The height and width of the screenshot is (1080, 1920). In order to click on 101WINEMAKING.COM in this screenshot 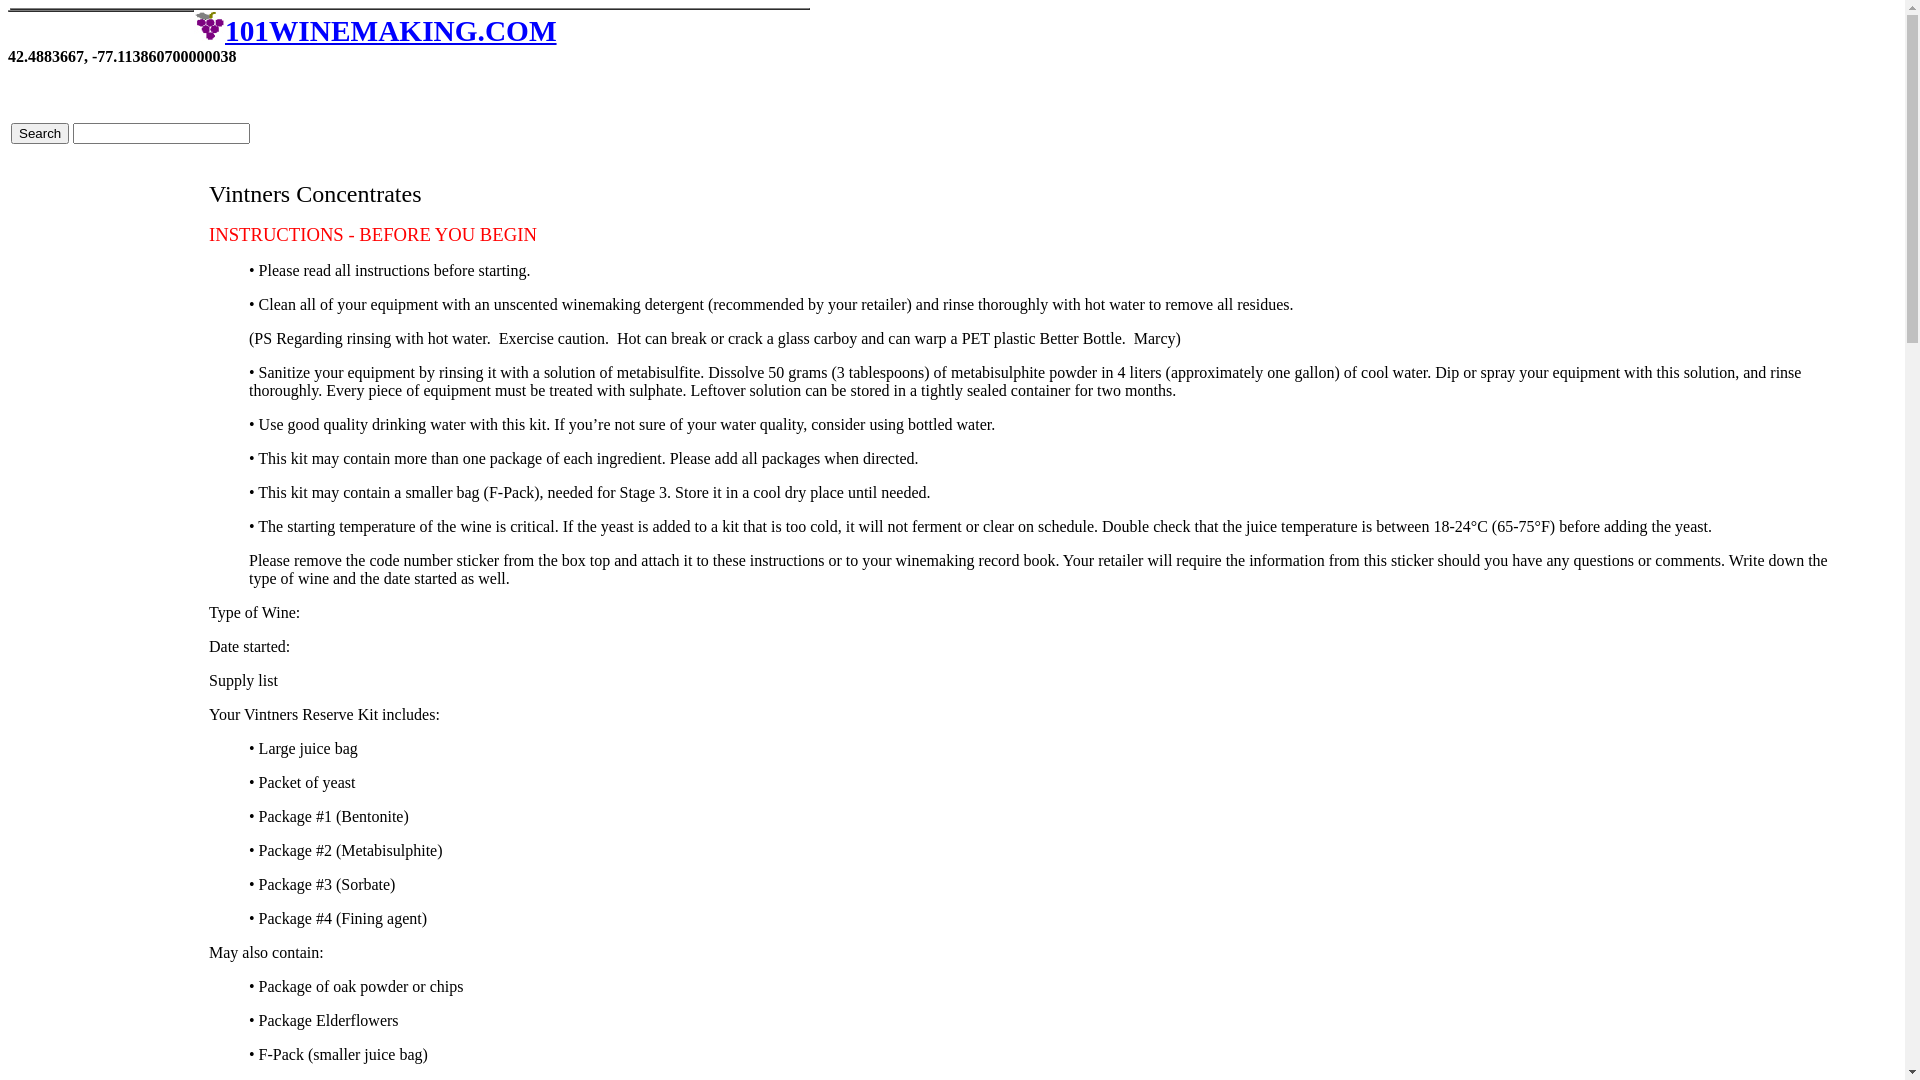, I will do `click(376, 31)`.